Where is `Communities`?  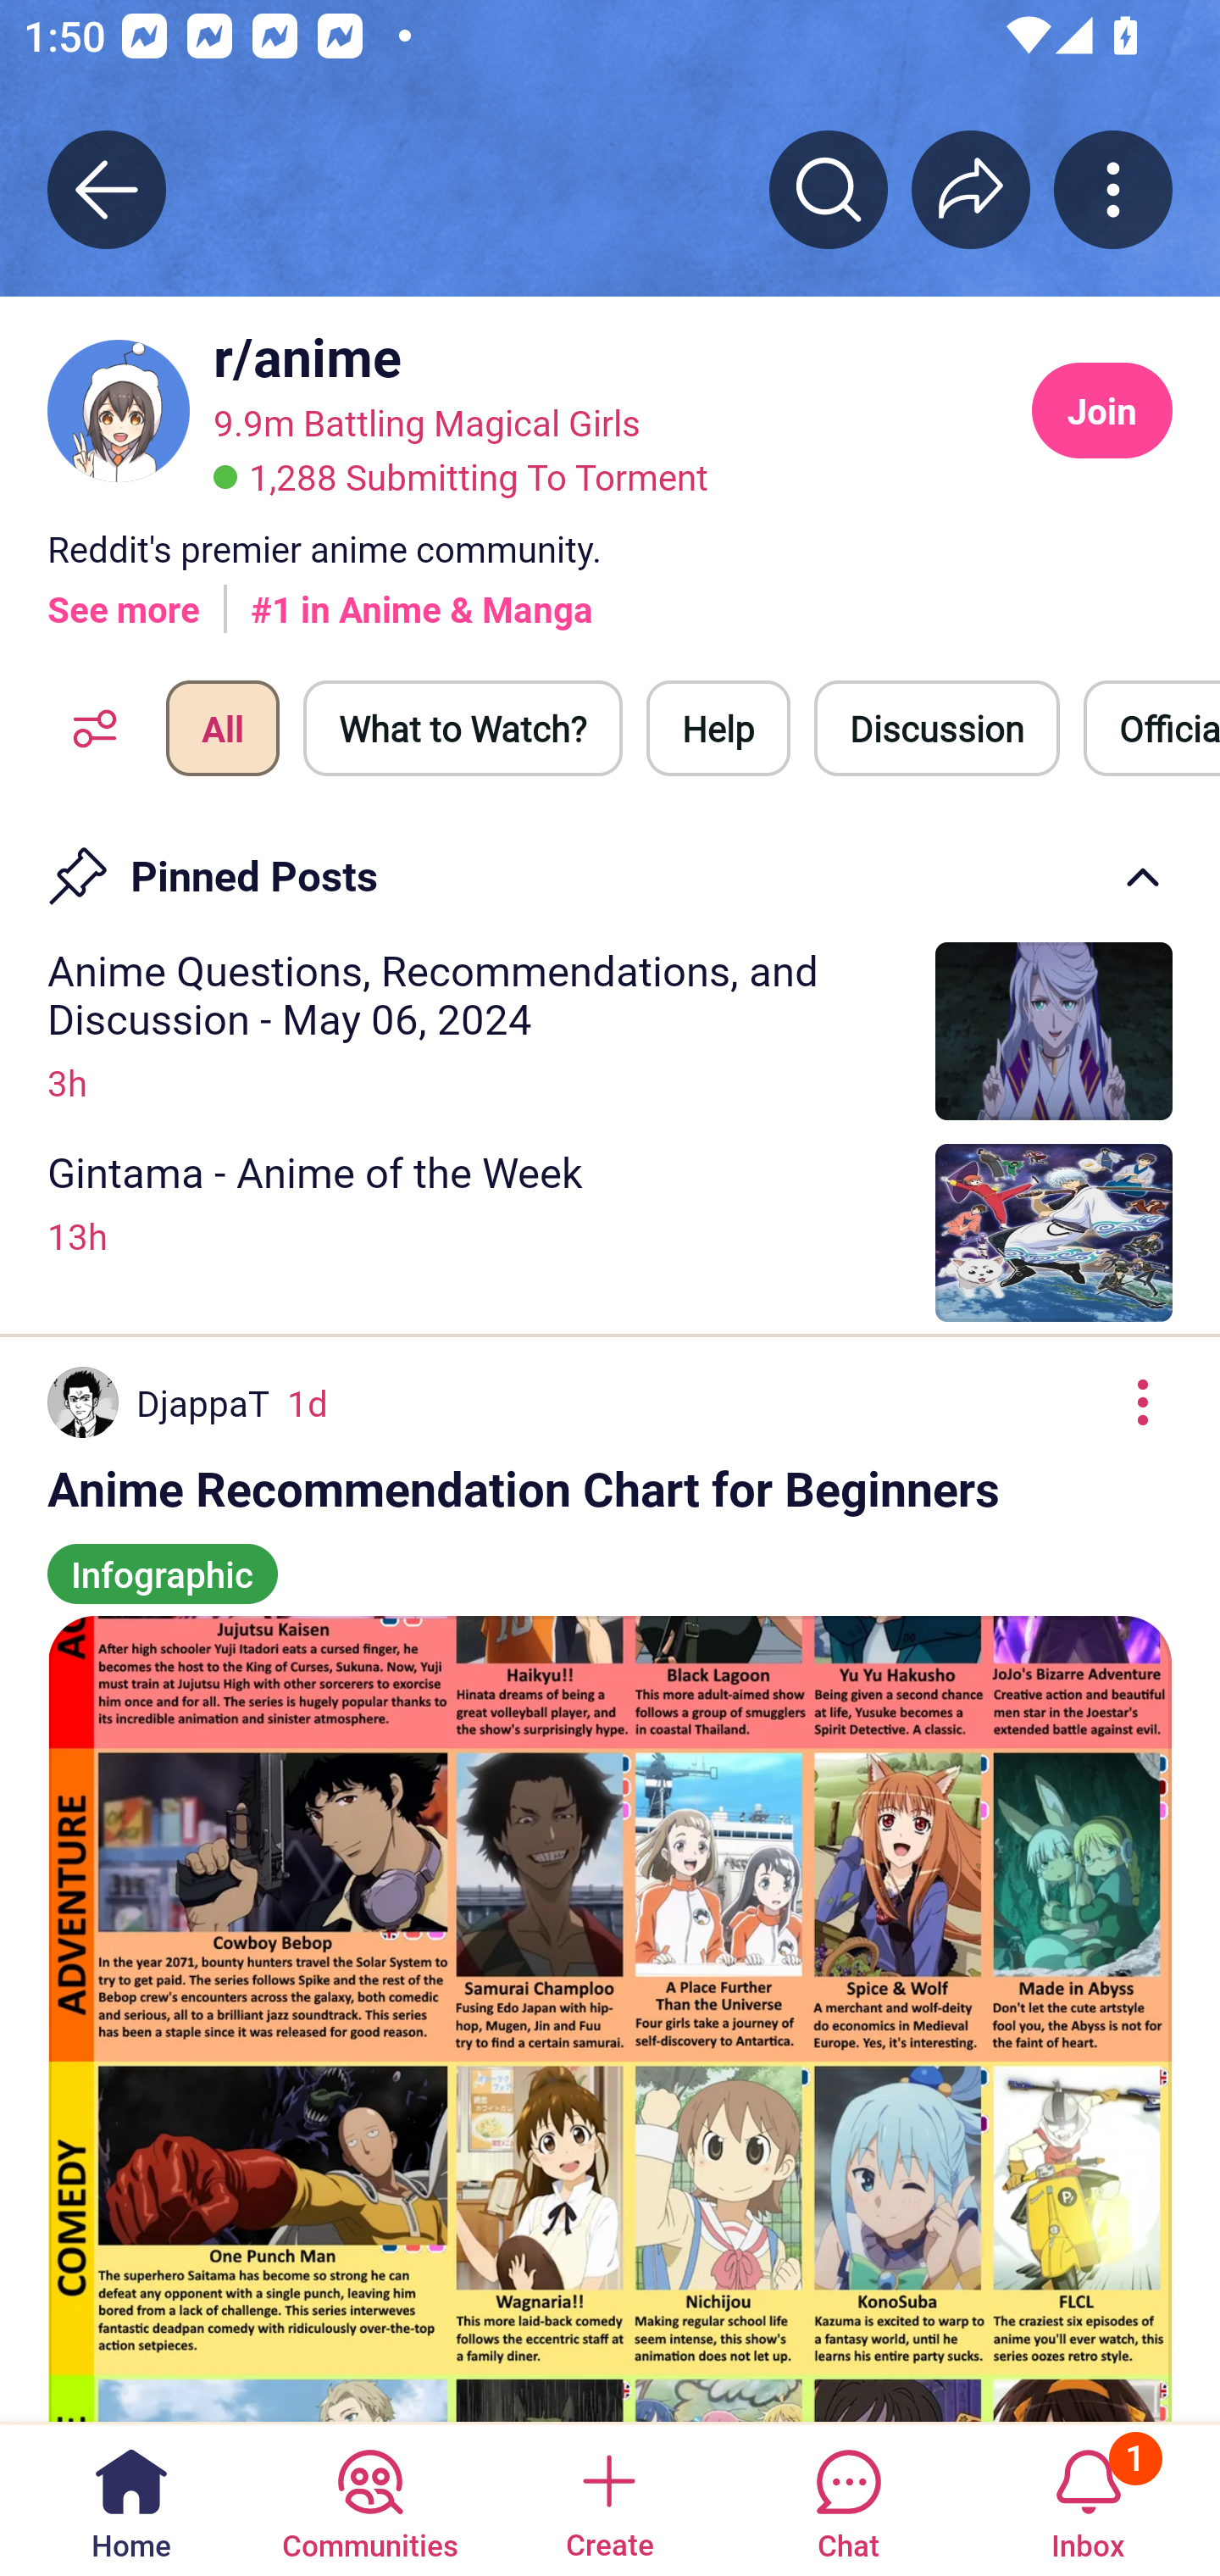 Communities is located at coordinates (369, 2498).